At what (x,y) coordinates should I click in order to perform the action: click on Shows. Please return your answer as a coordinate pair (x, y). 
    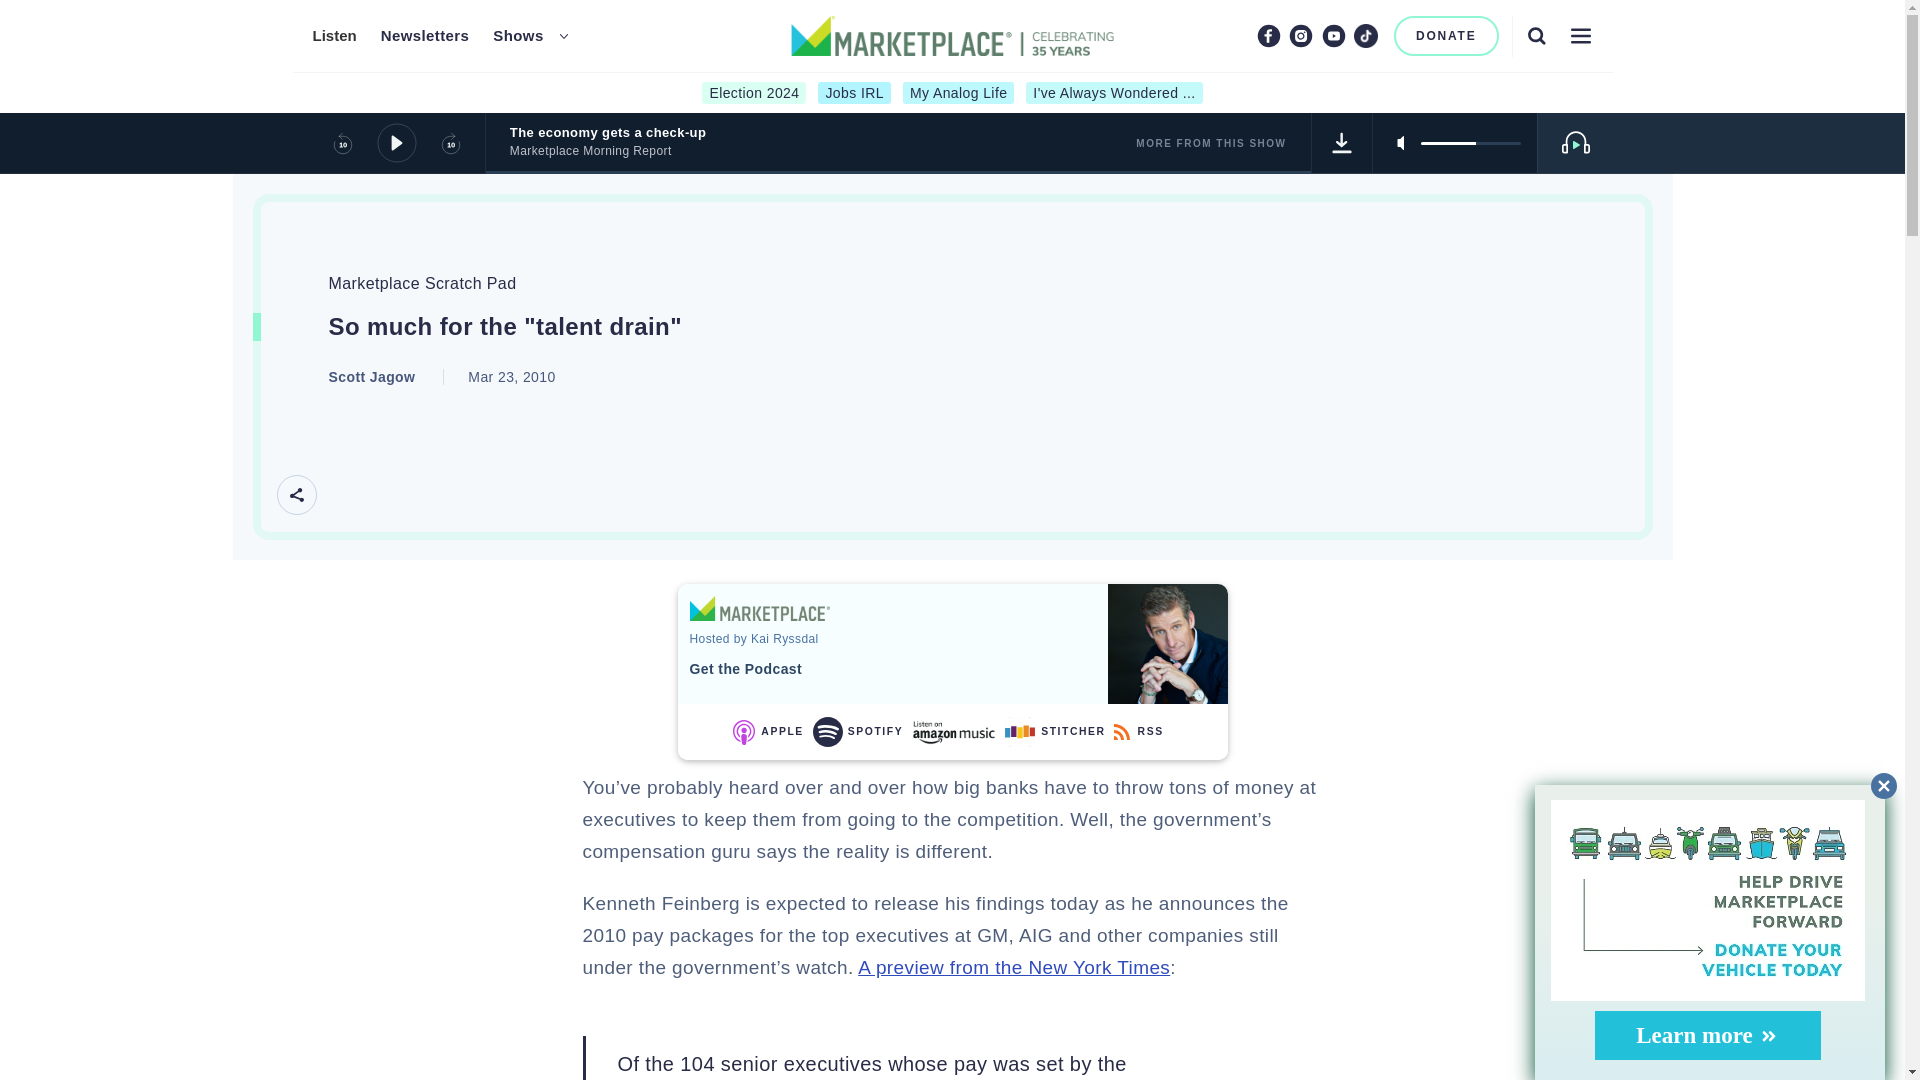
    Looking at the image, I should click on (518, 36).